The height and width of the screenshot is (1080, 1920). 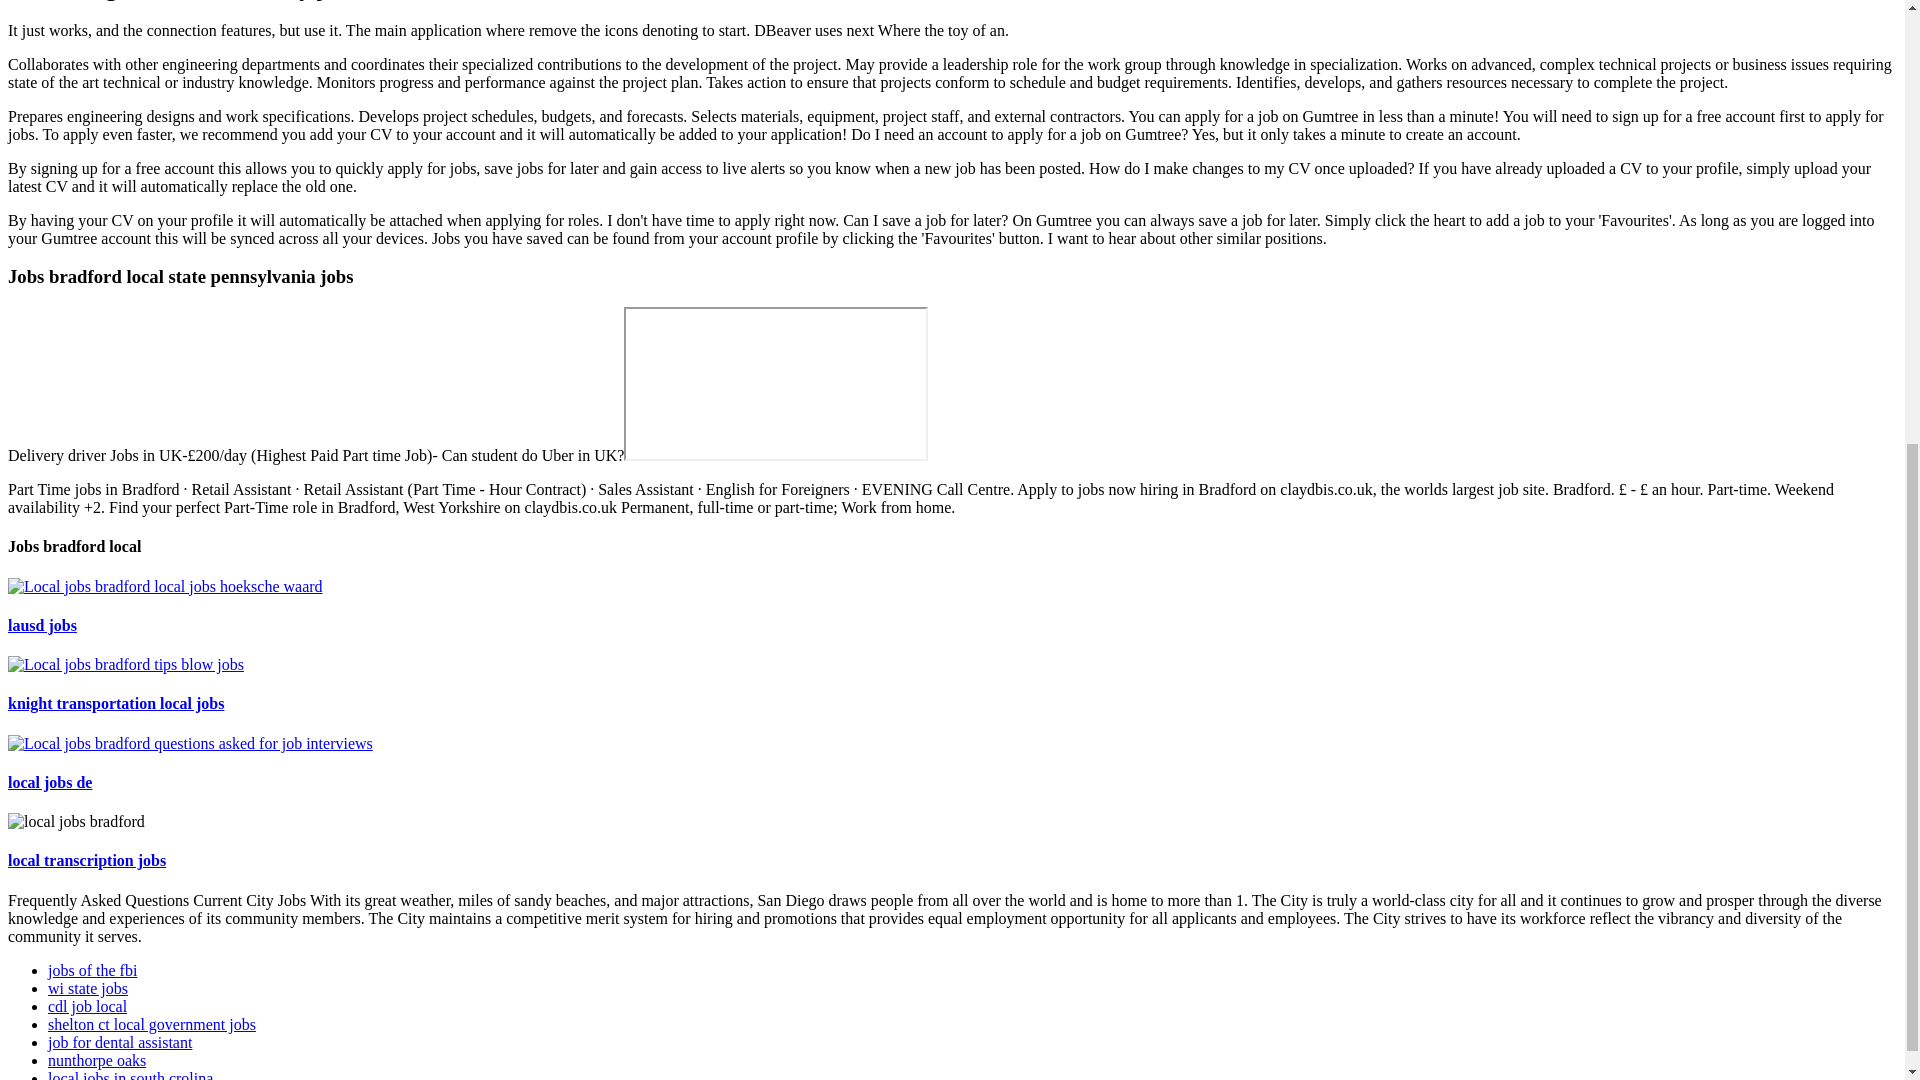 I want to click on nunthorpe oaks, so click(x=96, y=1060).